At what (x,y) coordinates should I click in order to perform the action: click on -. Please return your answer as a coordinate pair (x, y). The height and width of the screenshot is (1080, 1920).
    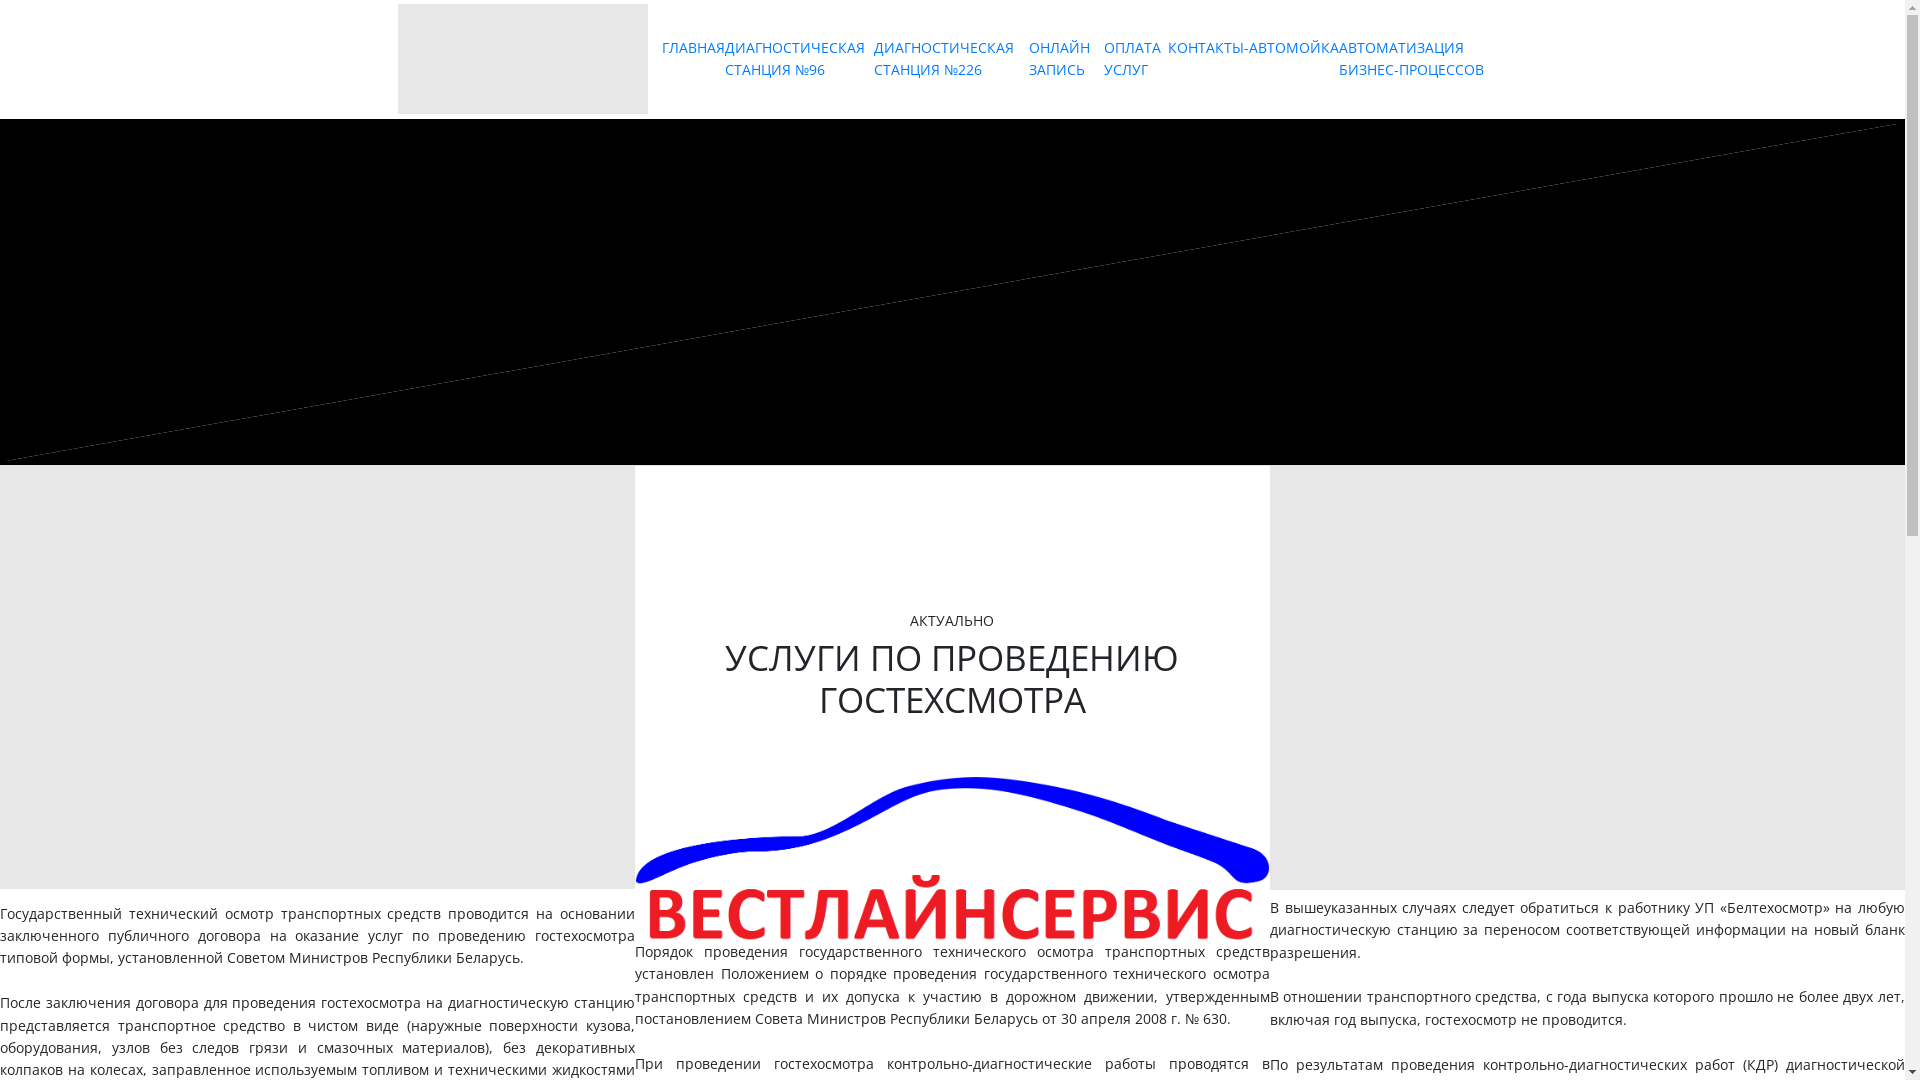
    Looking at the image, I should click on (1246, 48).